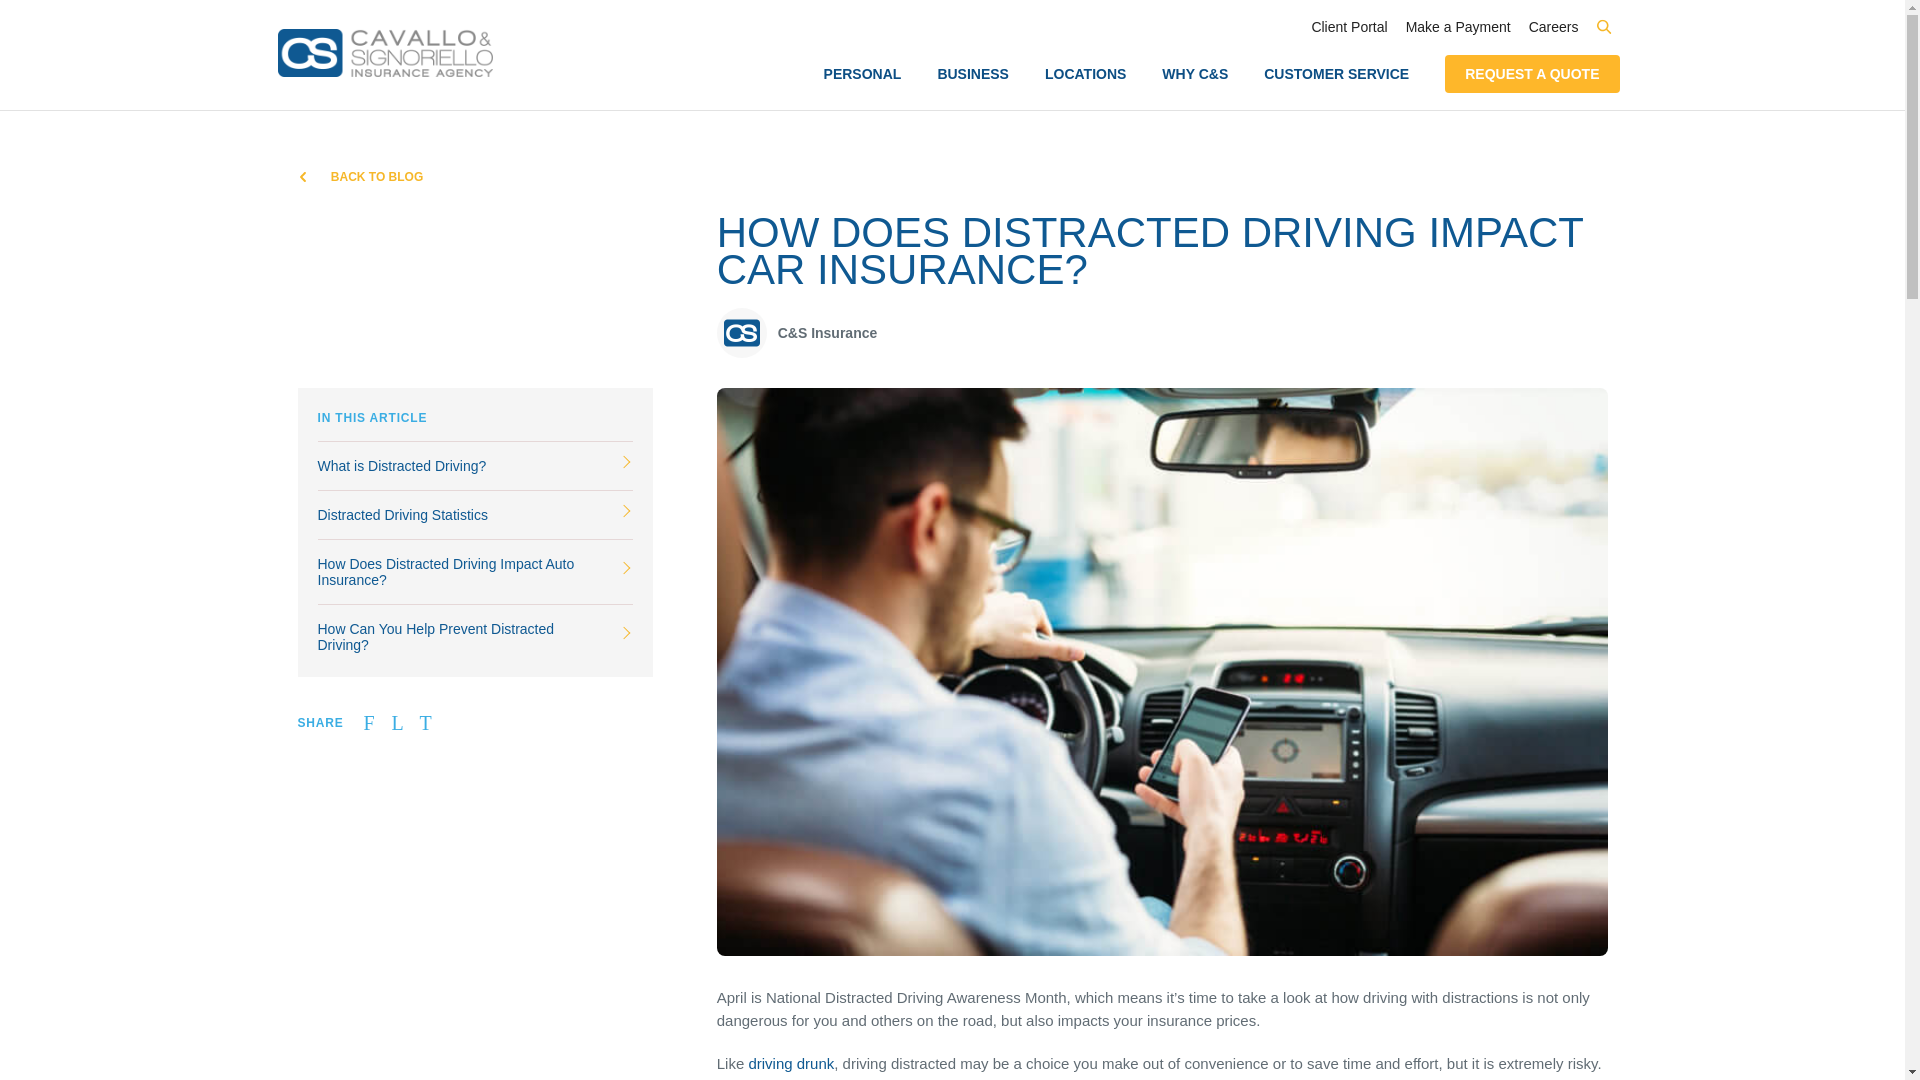 The height and width of the screenshot is (1080, 1920). Describe the element at coordinates (460, 221) in the screenshot. I see `BOP Insurance` at that location.